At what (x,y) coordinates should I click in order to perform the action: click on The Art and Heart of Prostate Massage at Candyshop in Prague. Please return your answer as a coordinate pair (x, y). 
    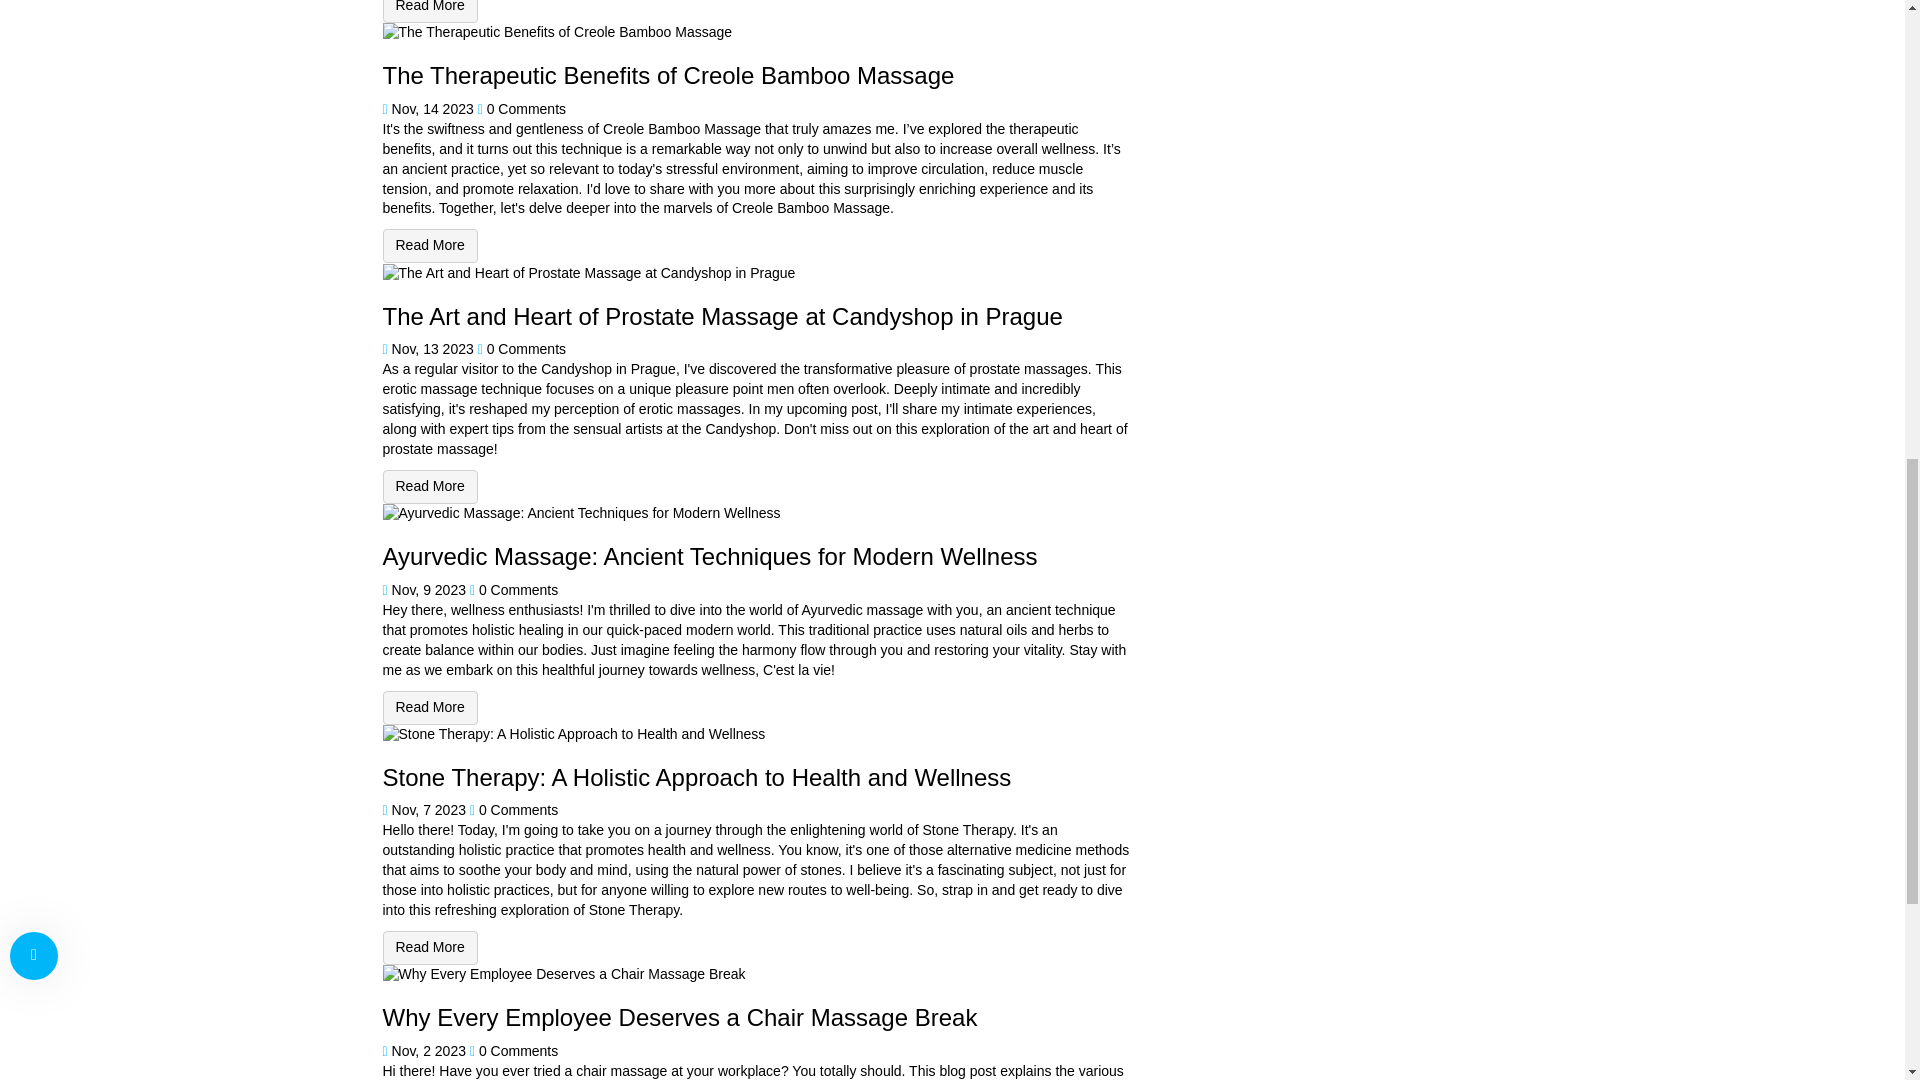
    Looking at the image, I should click on (429, 486).